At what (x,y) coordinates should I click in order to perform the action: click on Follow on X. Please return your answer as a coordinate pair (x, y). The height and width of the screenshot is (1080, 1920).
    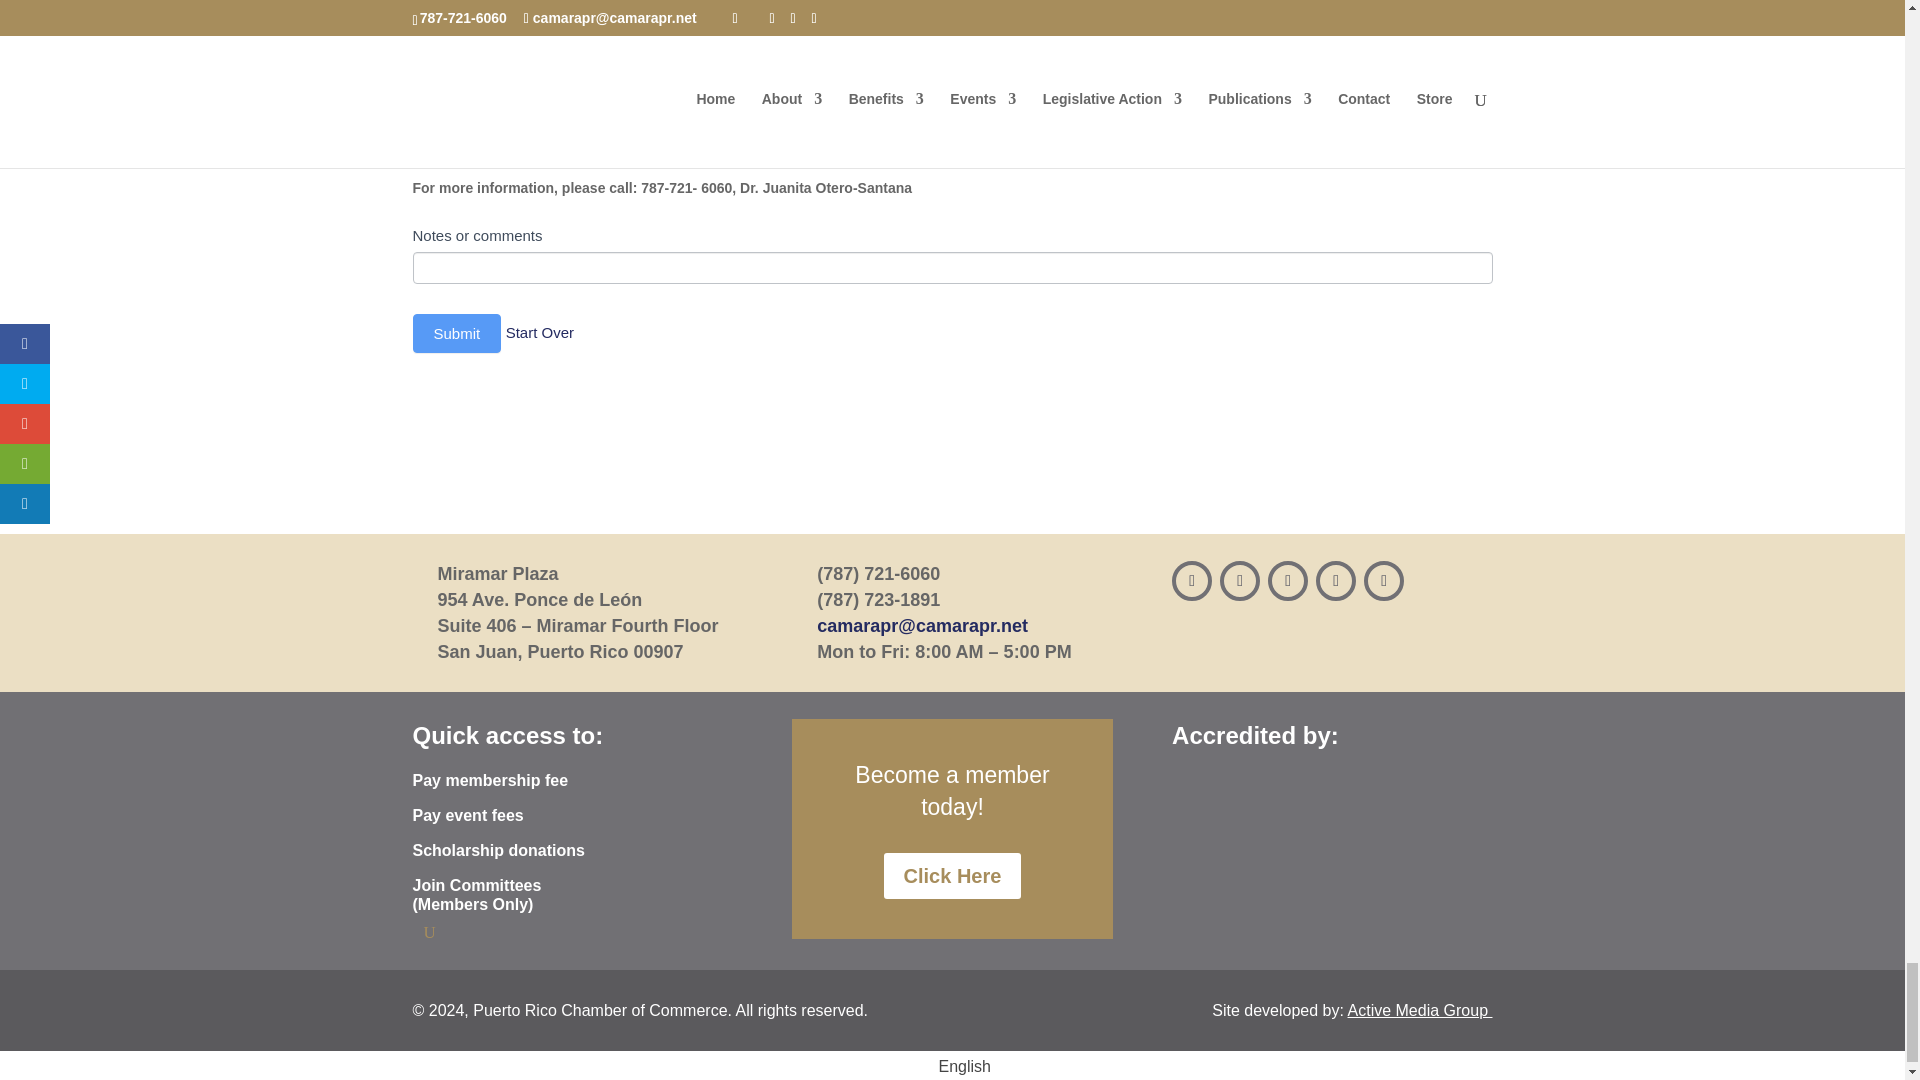
    Looking at the image, I should click on (1287, 580).